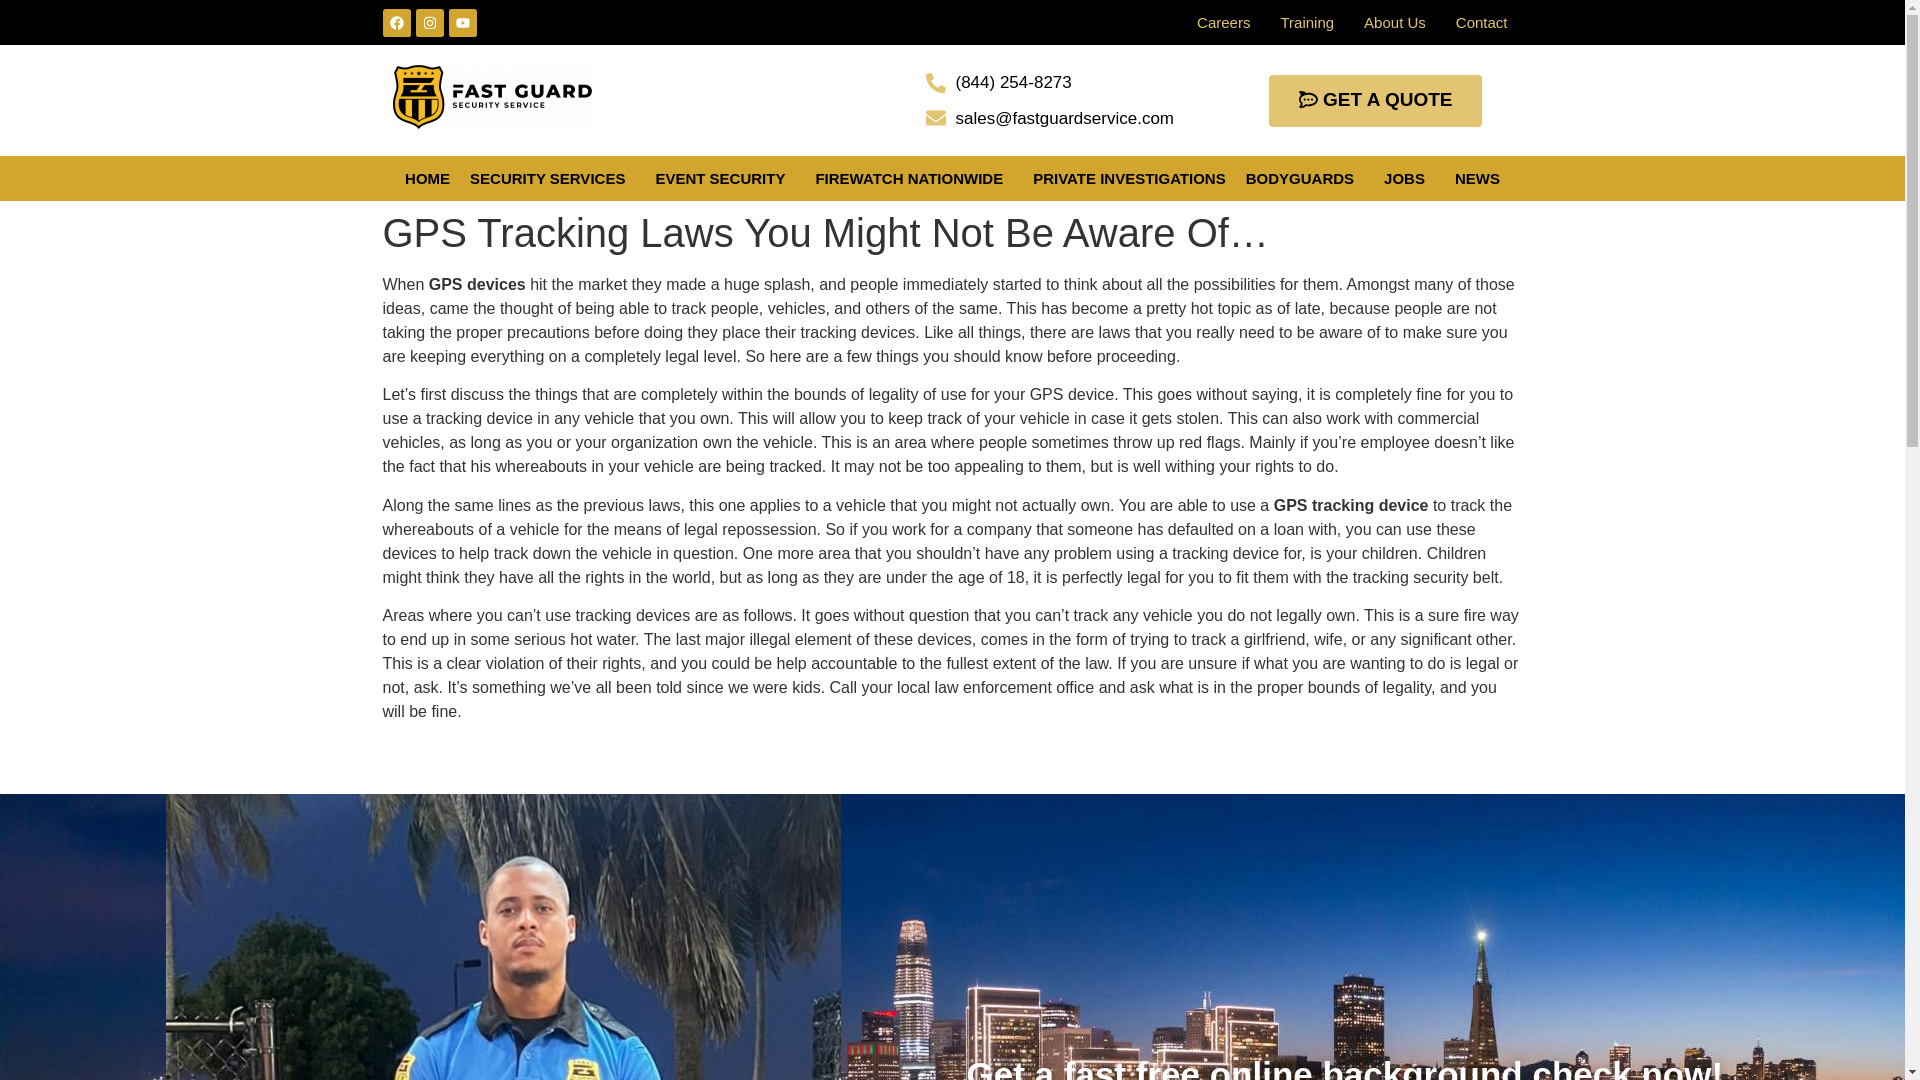 Image resolution: width=1920 pixels, height=1080 pixels. What do you see at coordinates (1395, 22) in the screenshot?
I see `About Us` at bounding box center [1395, 22].